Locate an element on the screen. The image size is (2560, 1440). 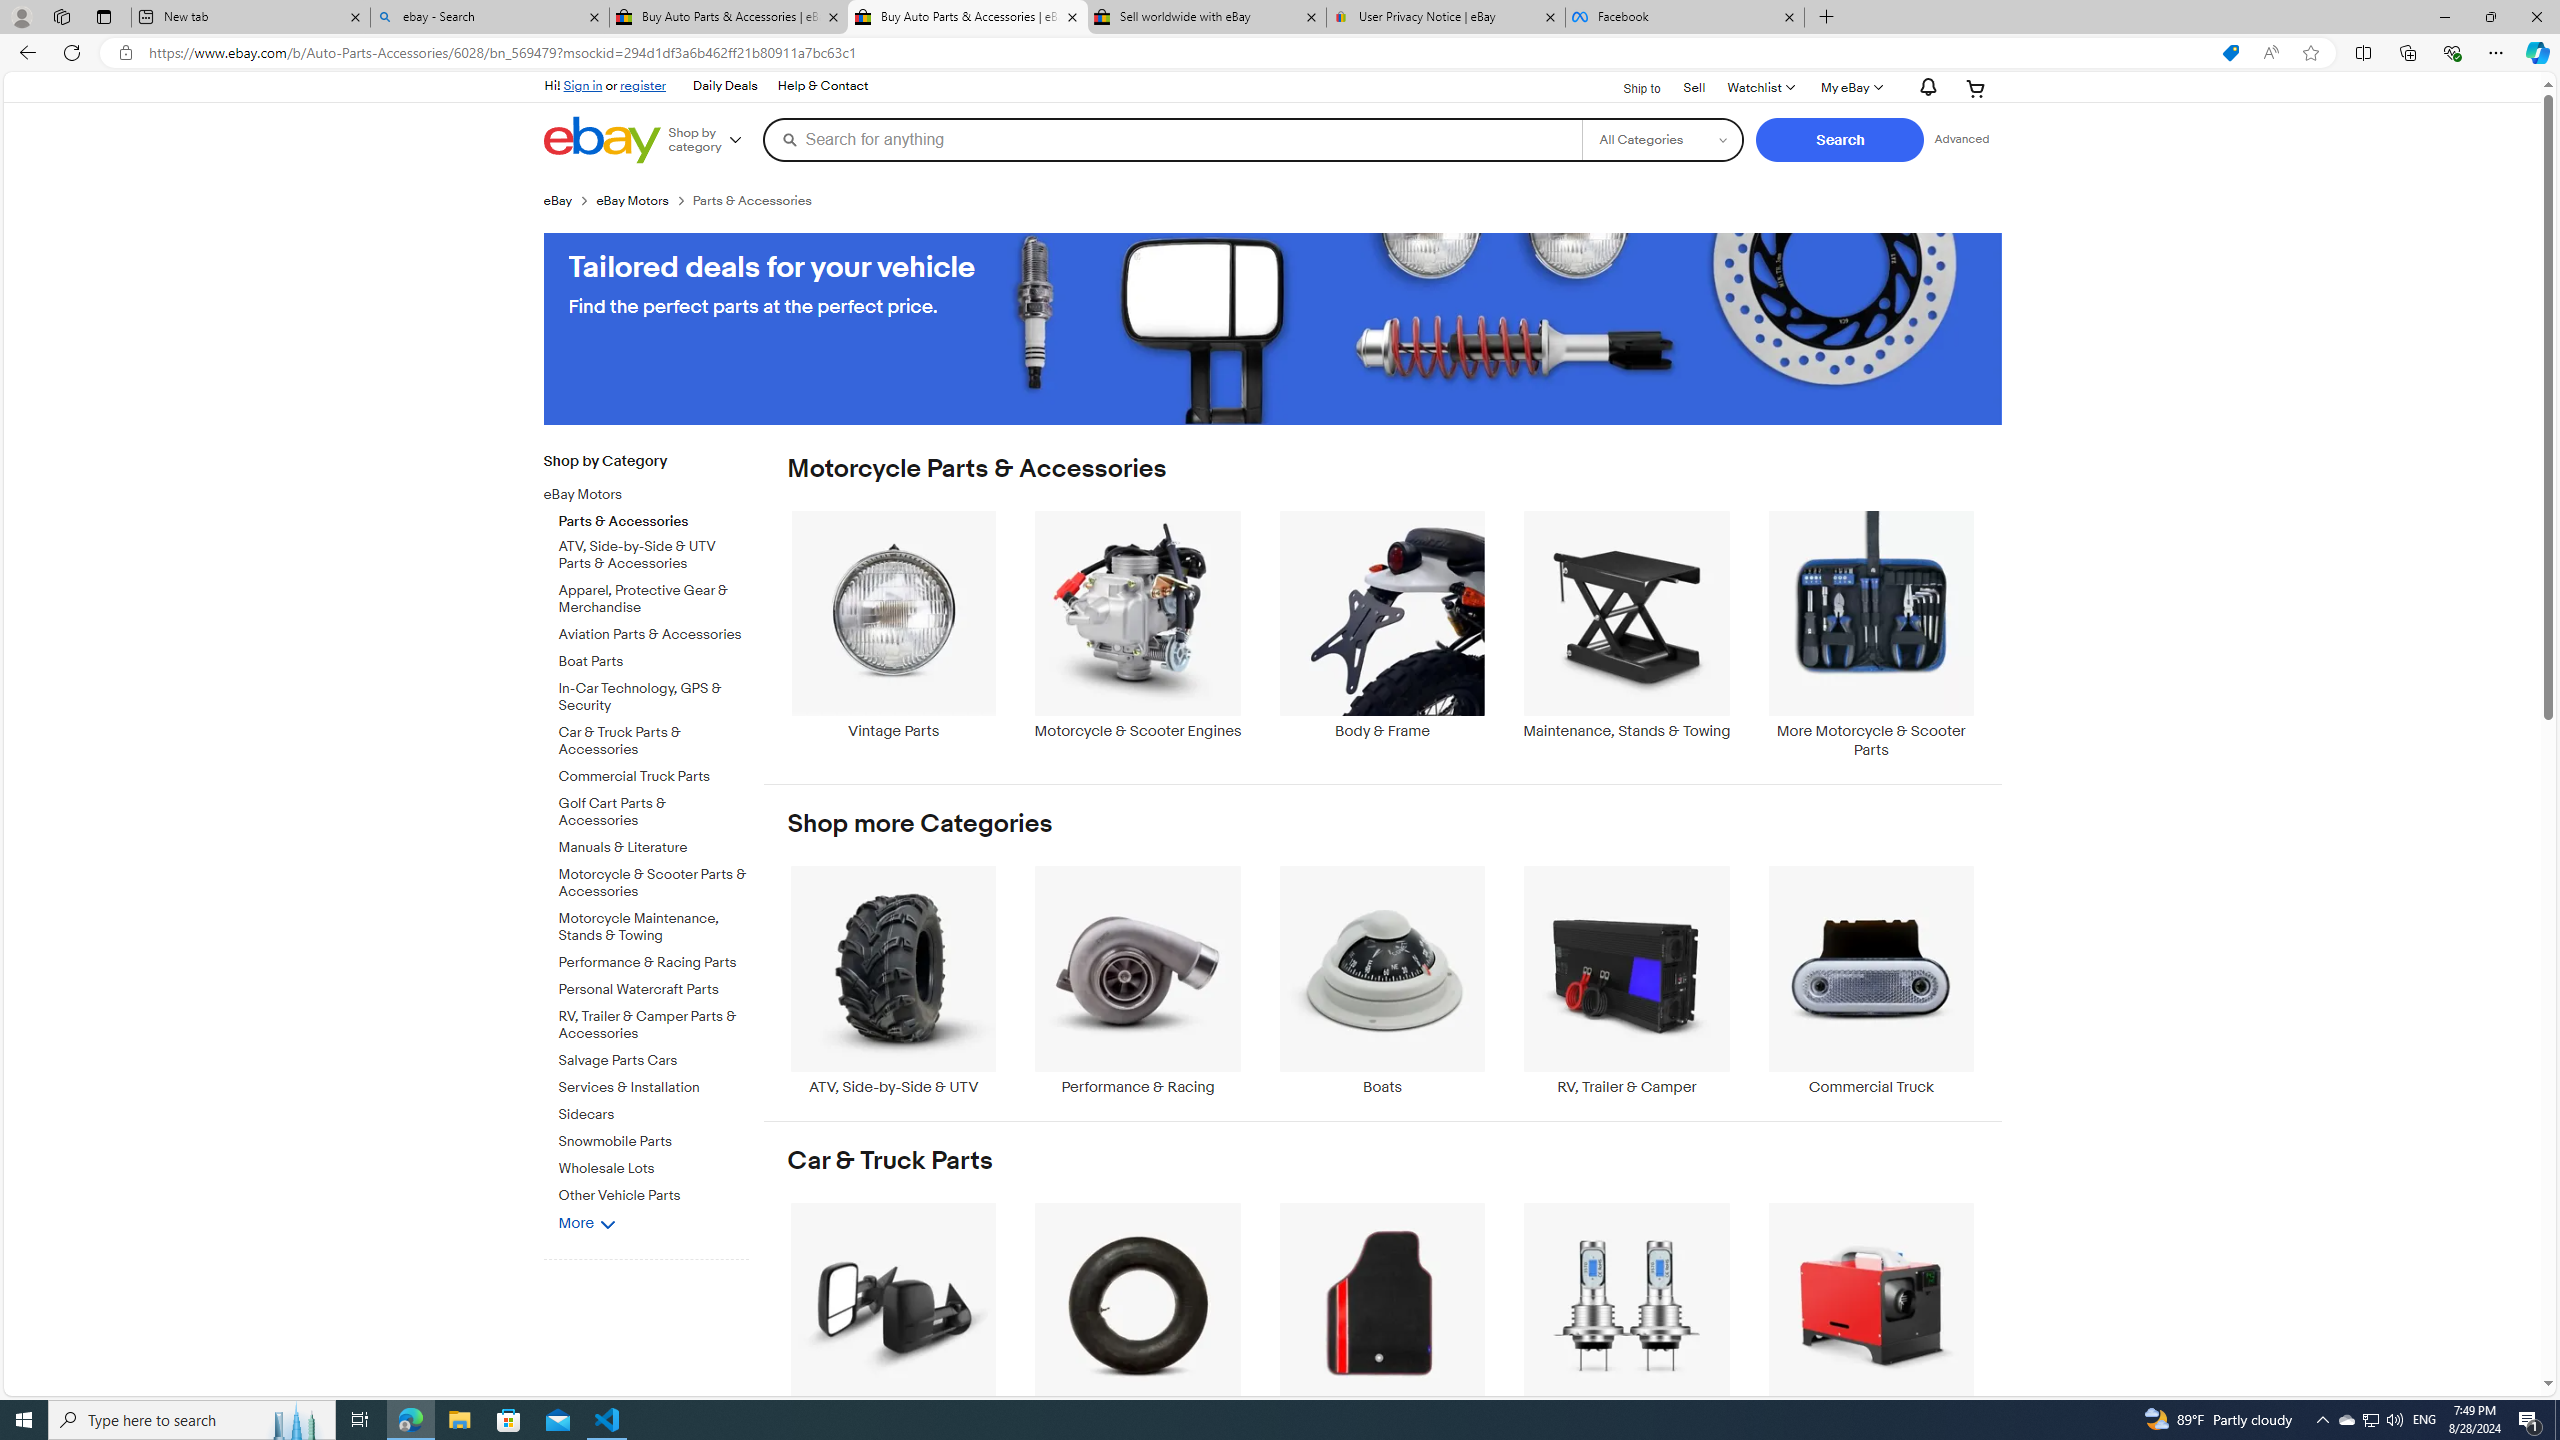
User Privacy Notice | eBay is located at coordinates (1446, 17).